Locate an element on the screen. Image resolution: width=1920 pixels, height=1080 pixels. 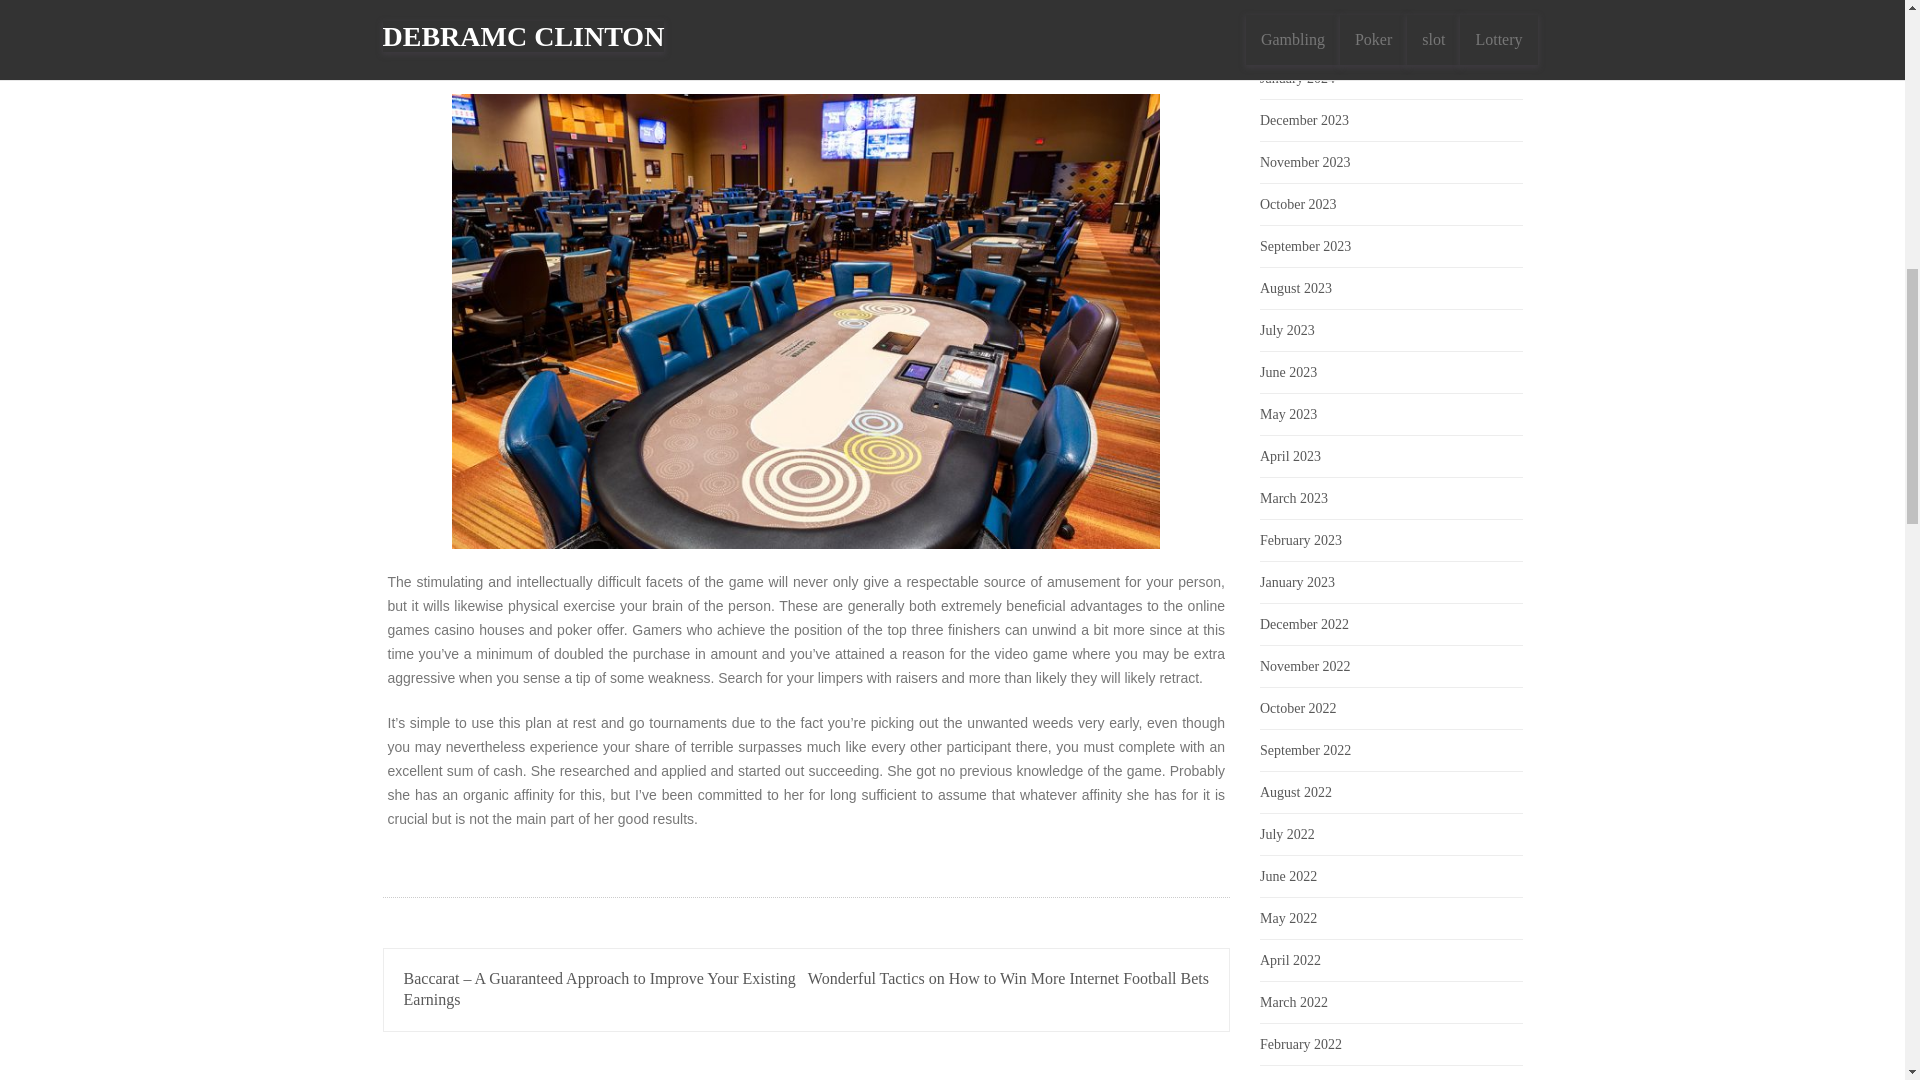
January 2023 is located at coordinates (1296, 582).